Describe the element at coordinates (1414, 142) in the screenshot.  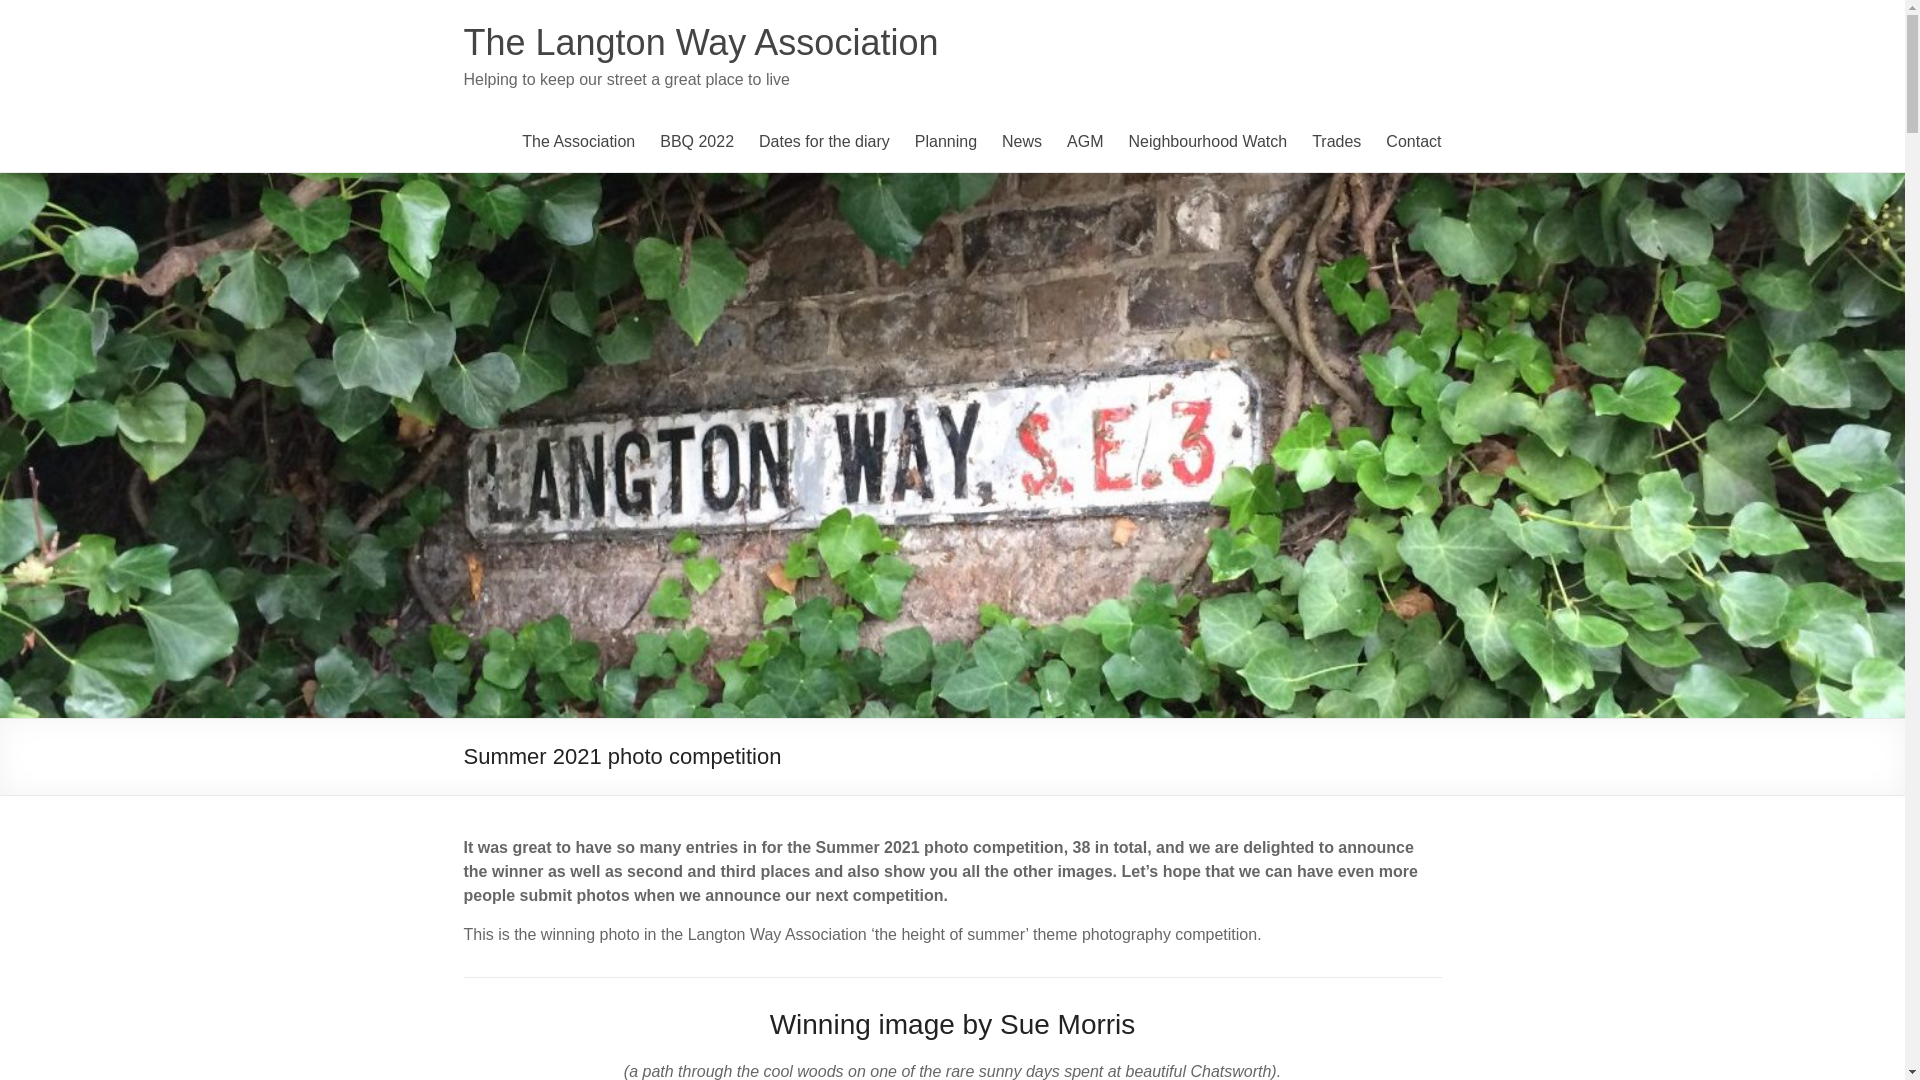
I see `Contact` at that location.